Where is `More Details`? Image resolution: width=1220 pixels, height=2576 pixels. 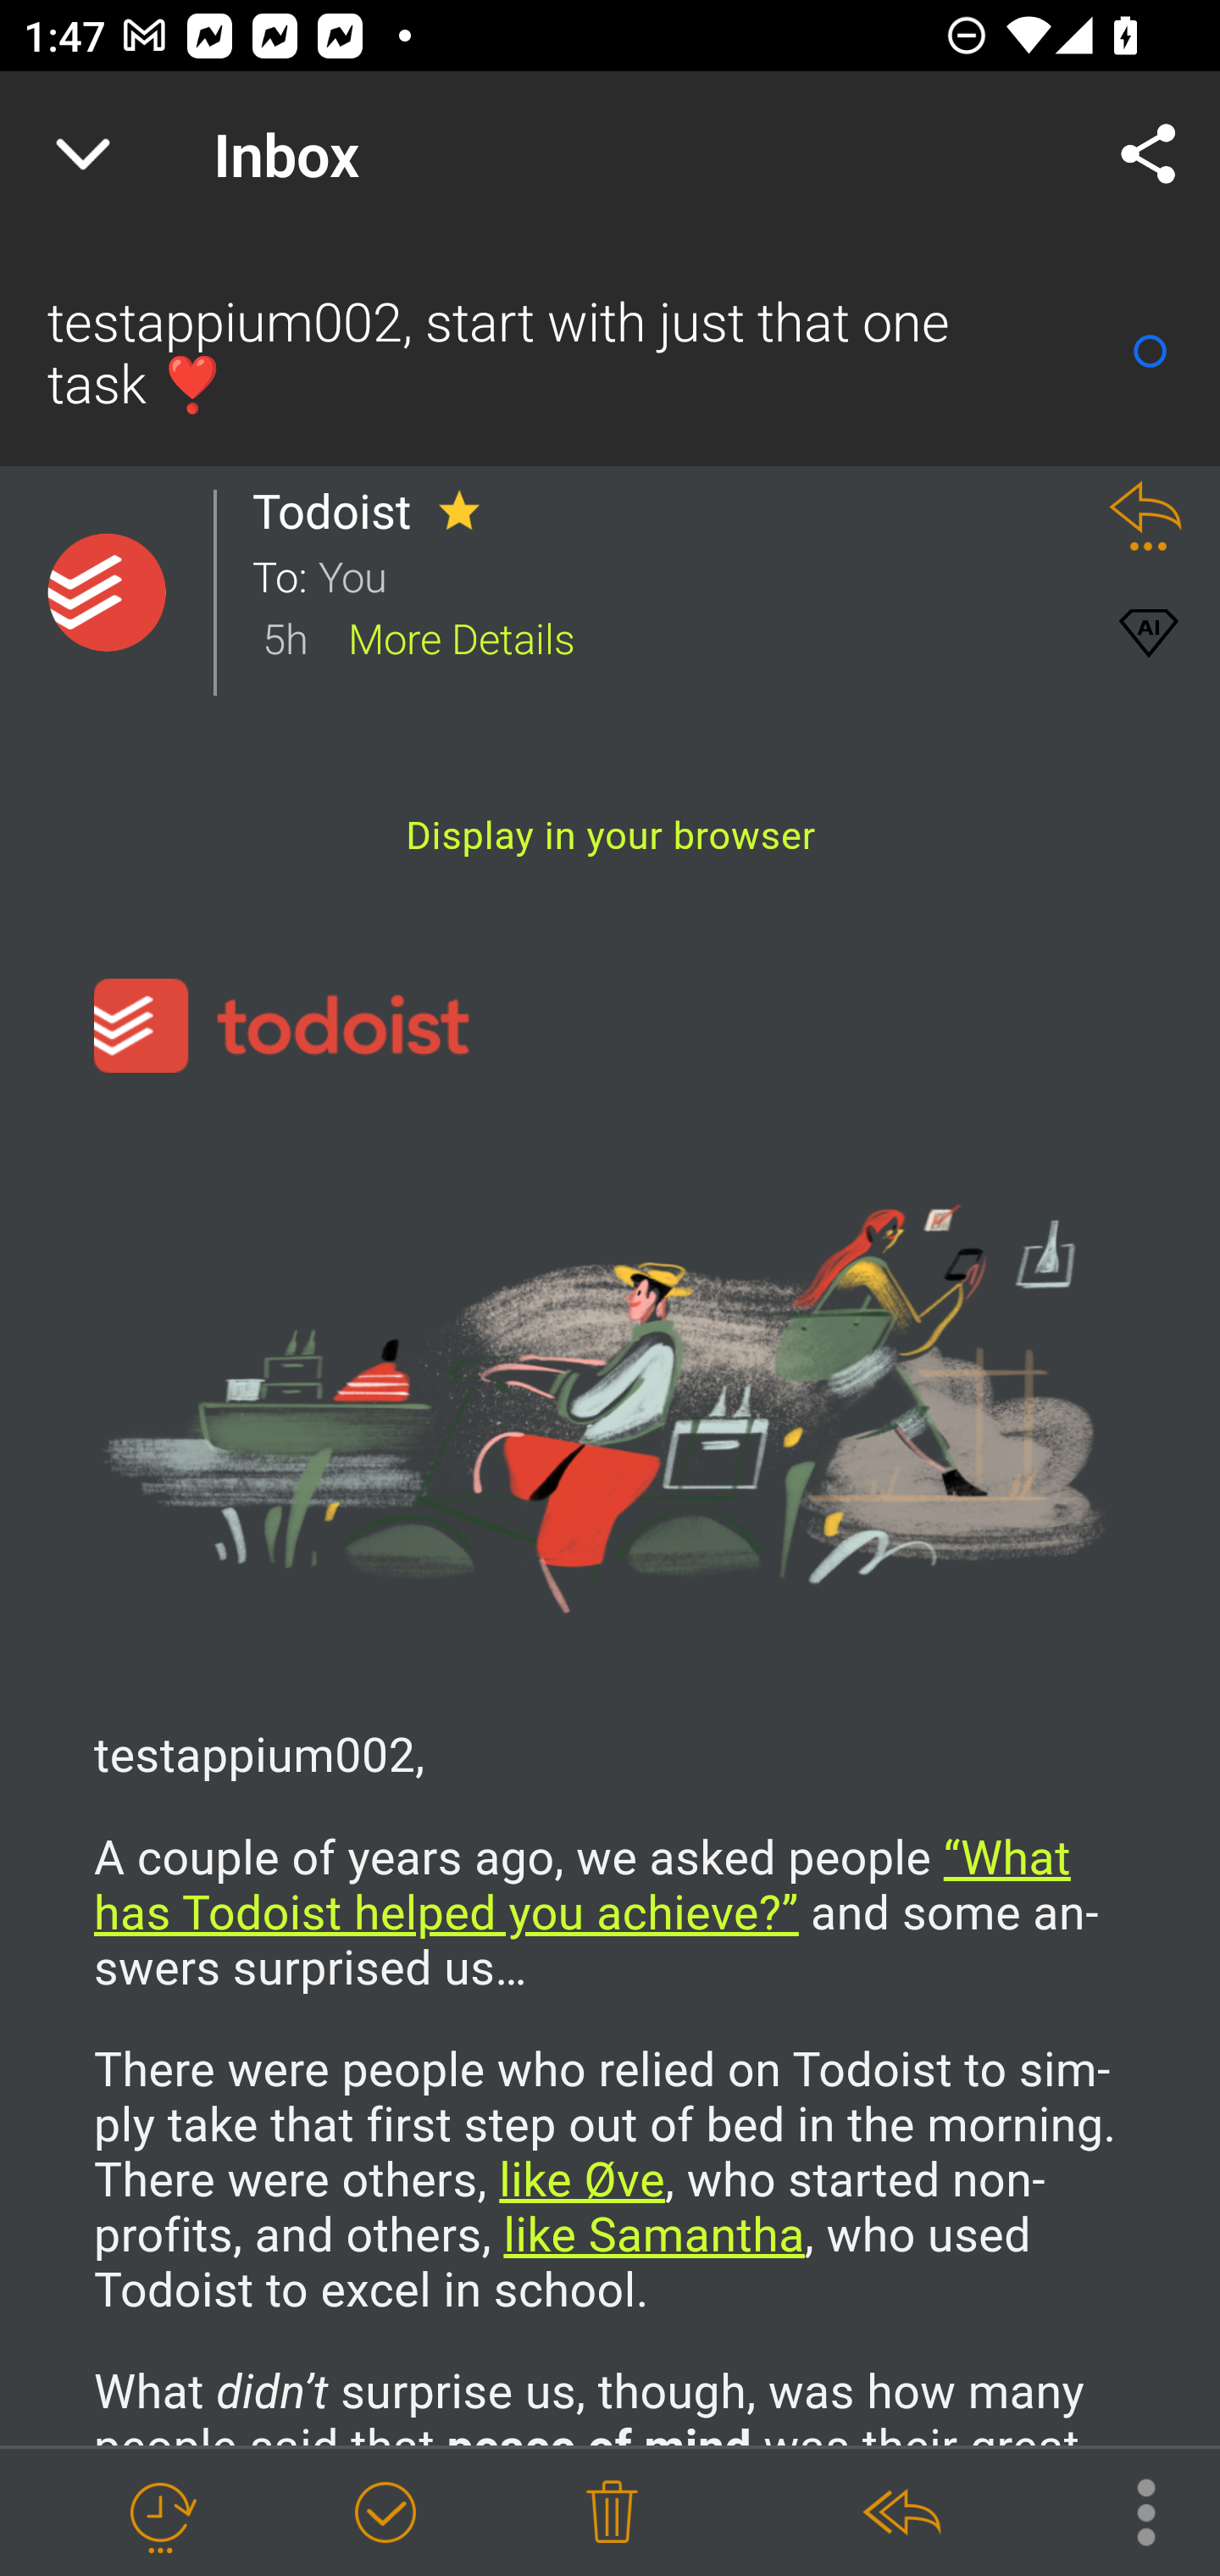
More Details is located at coordinates (461, 636).